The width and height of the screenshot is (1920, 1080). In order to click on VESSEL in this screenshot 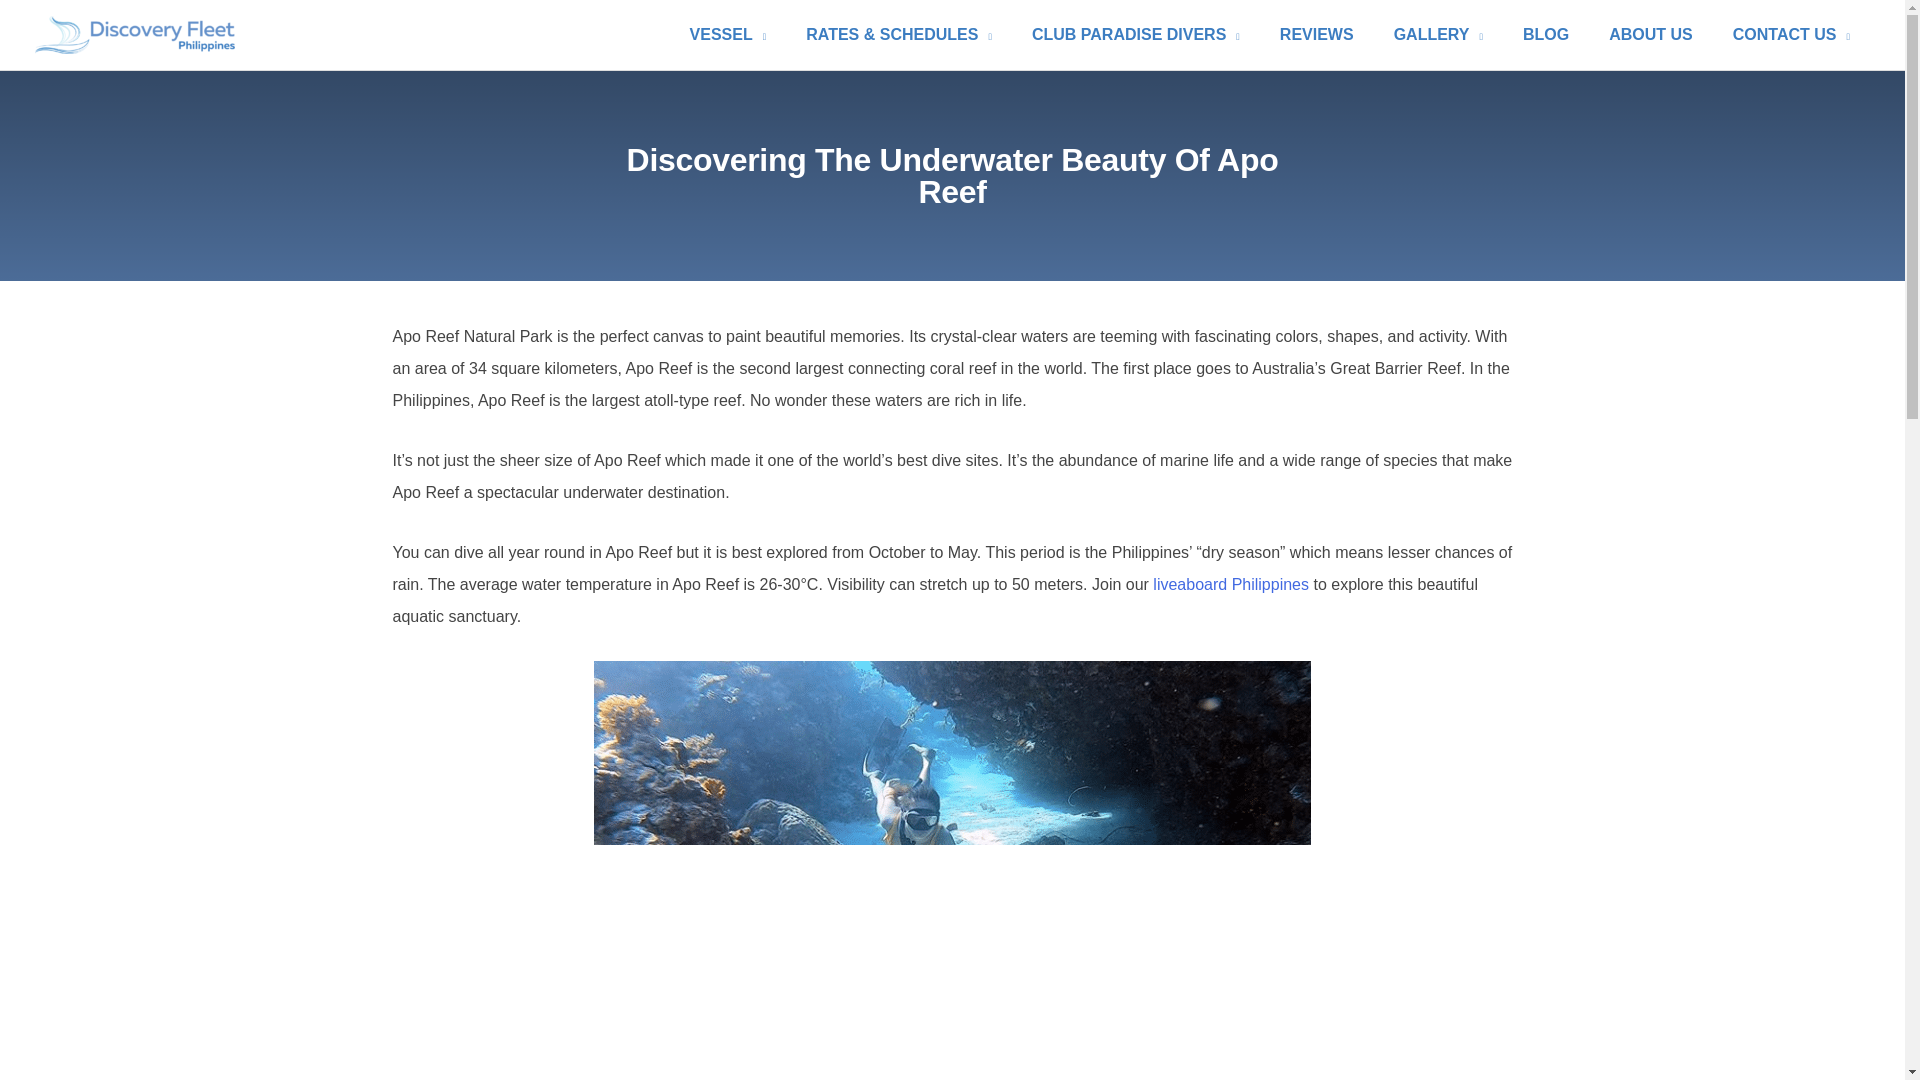, I will do `click(728, 34)`.